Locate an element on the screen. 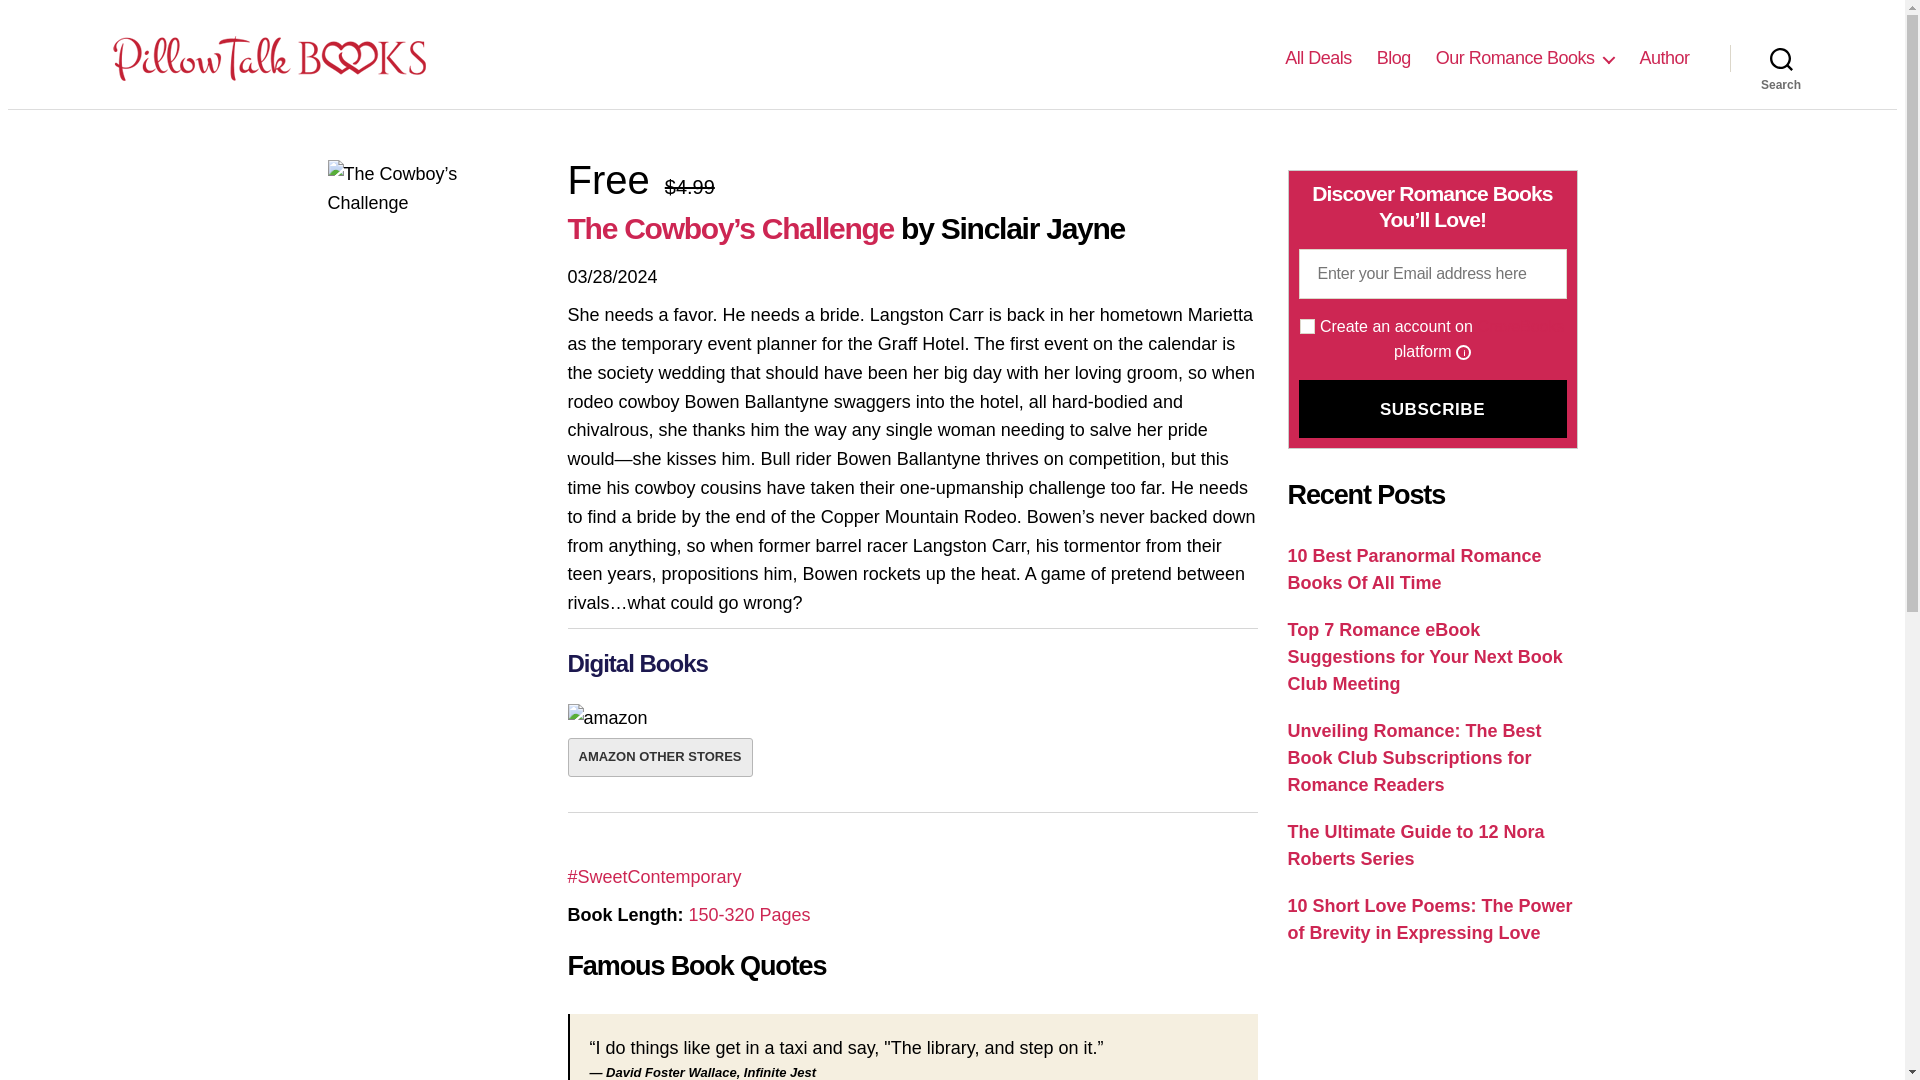 This screenshot has width=1920, height=1080. Amazon is located at coordinates (608, 718).